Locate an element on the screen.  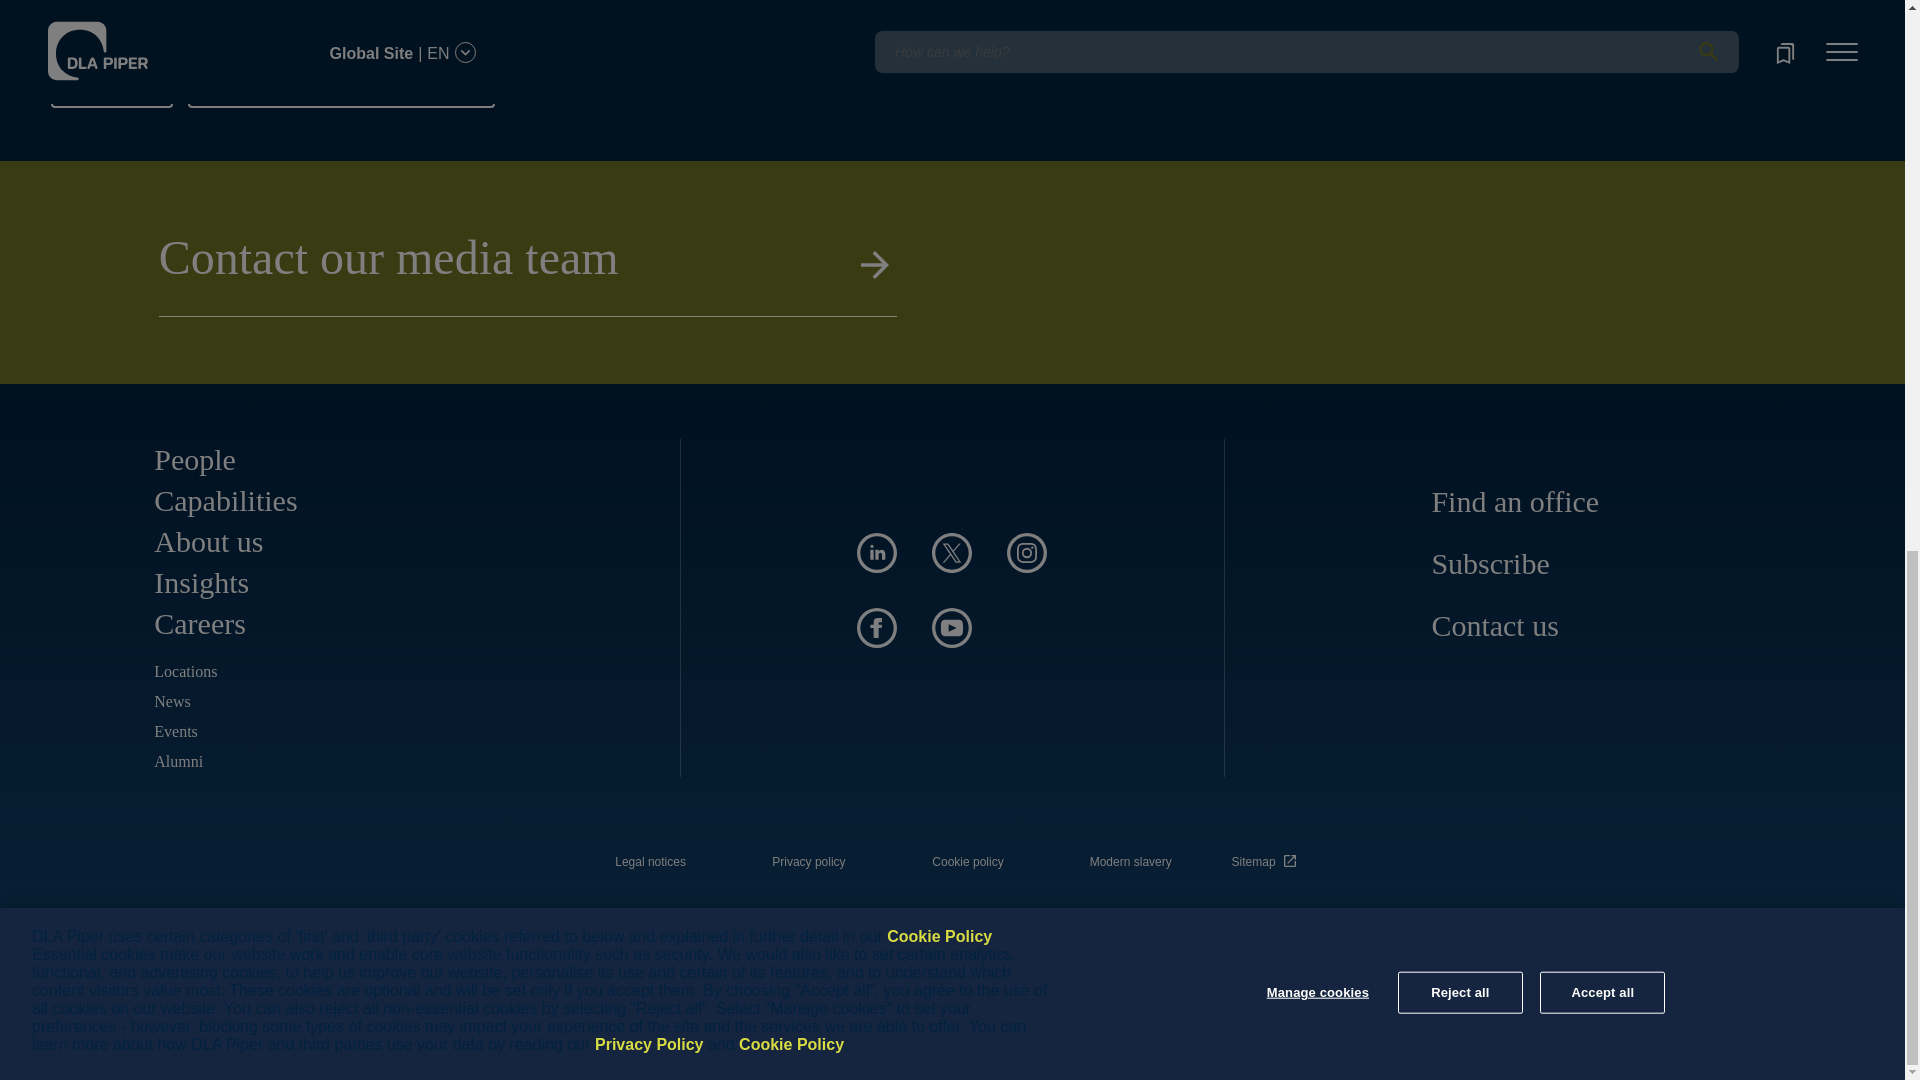
internal is located at coordinates (650, 862).